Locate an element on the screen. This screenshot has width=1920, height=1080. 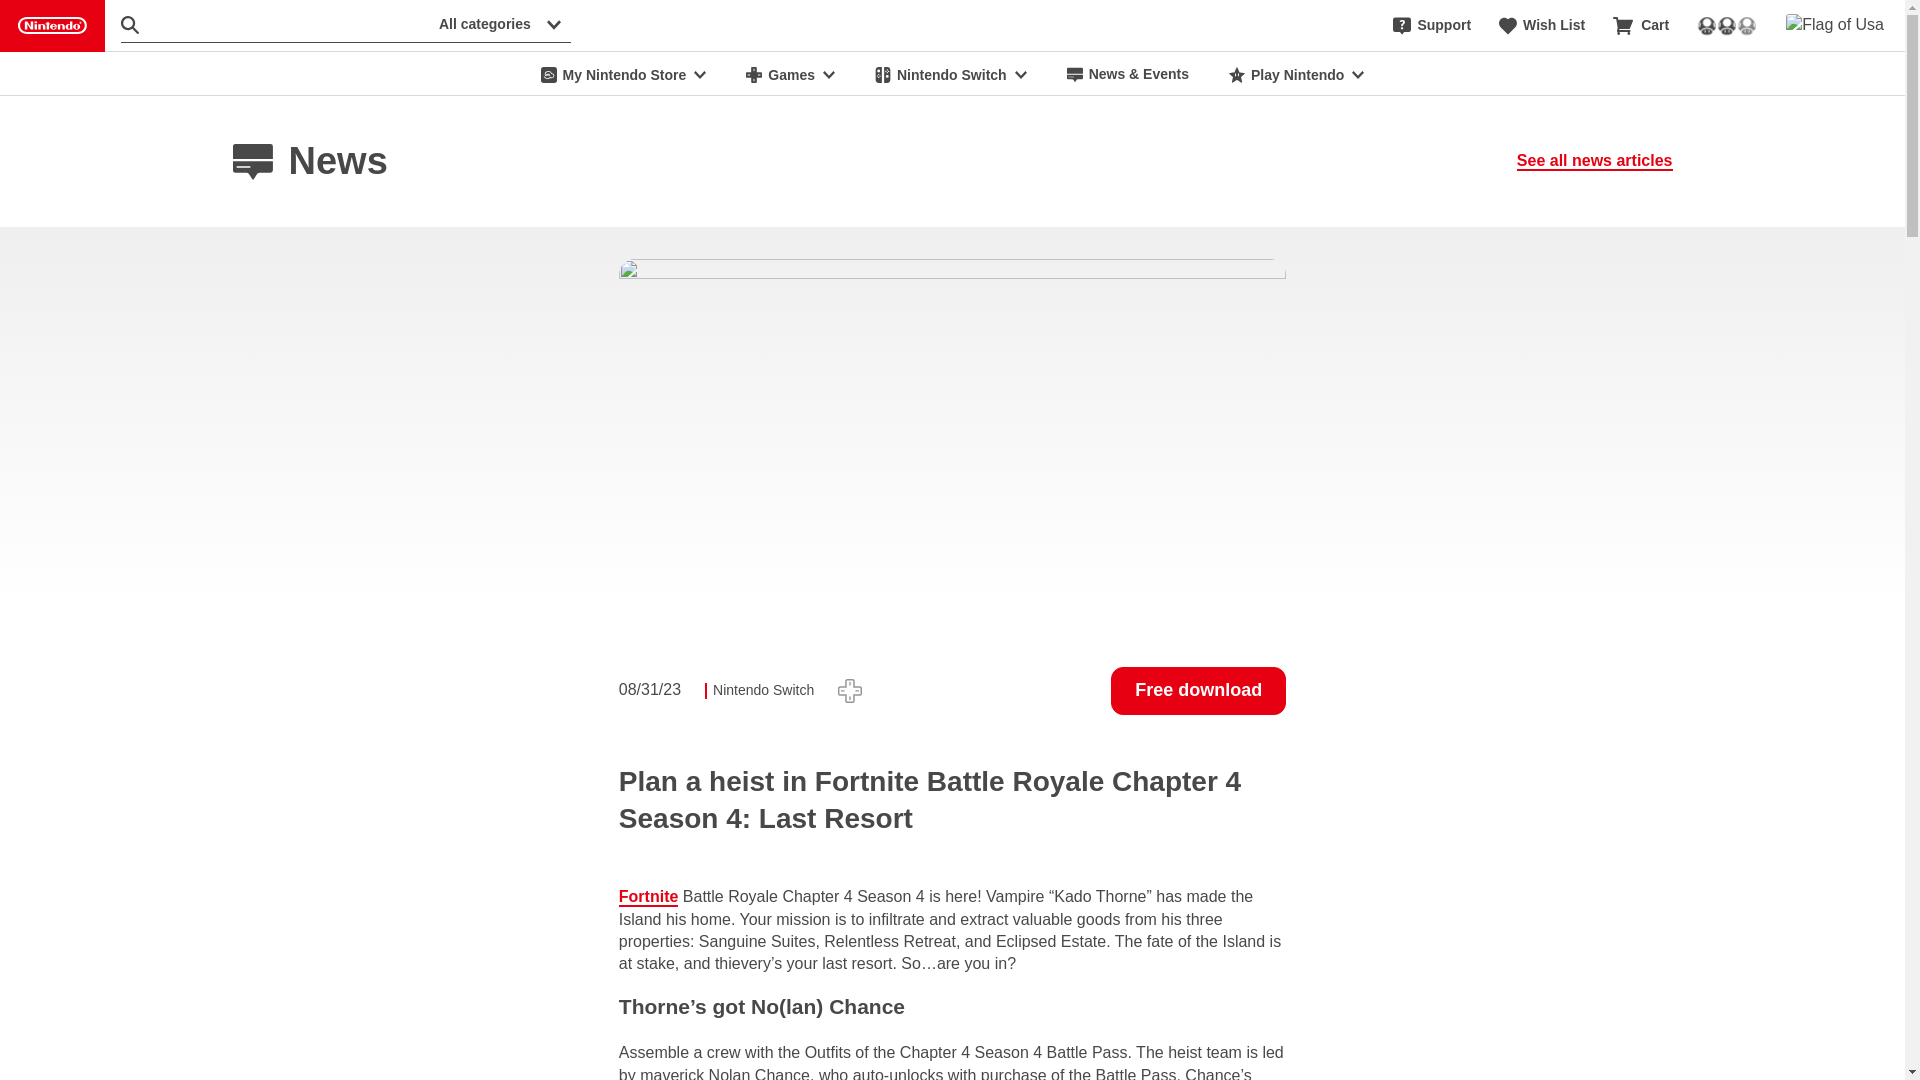
Nintendo is located at coordinates (52, 26).